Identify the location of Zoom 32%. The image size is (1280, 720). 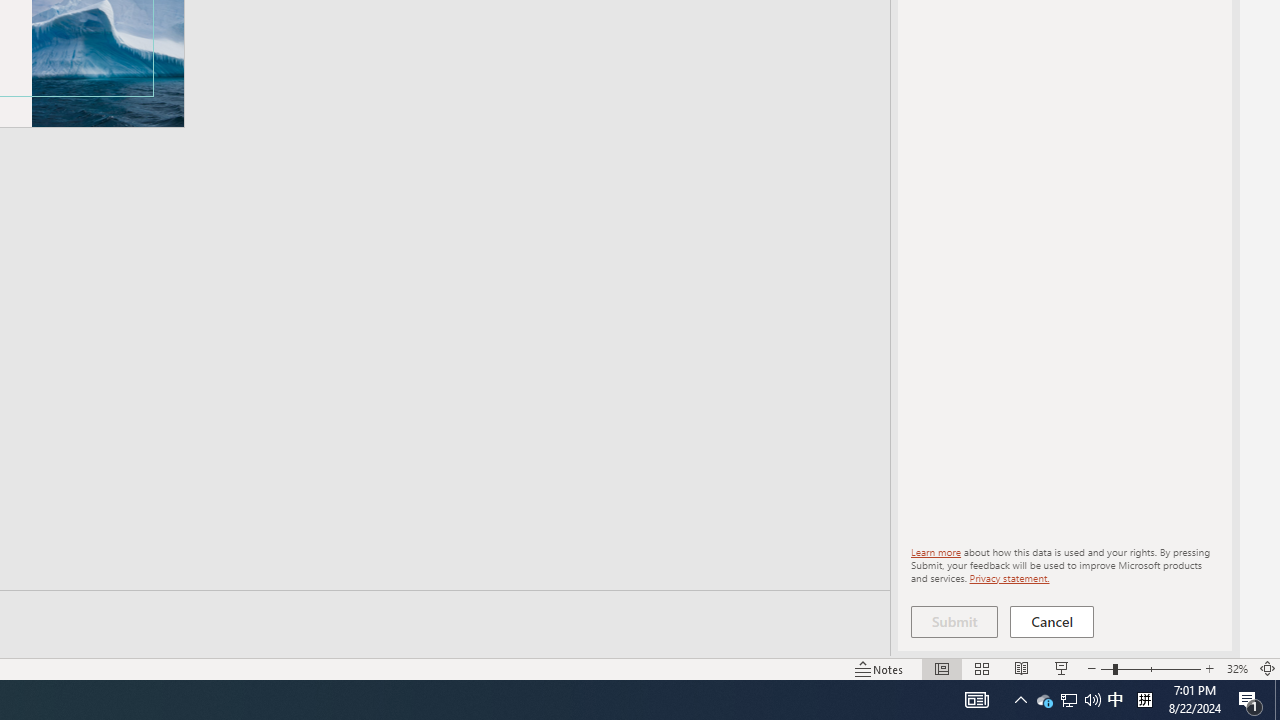
(1236, 668).